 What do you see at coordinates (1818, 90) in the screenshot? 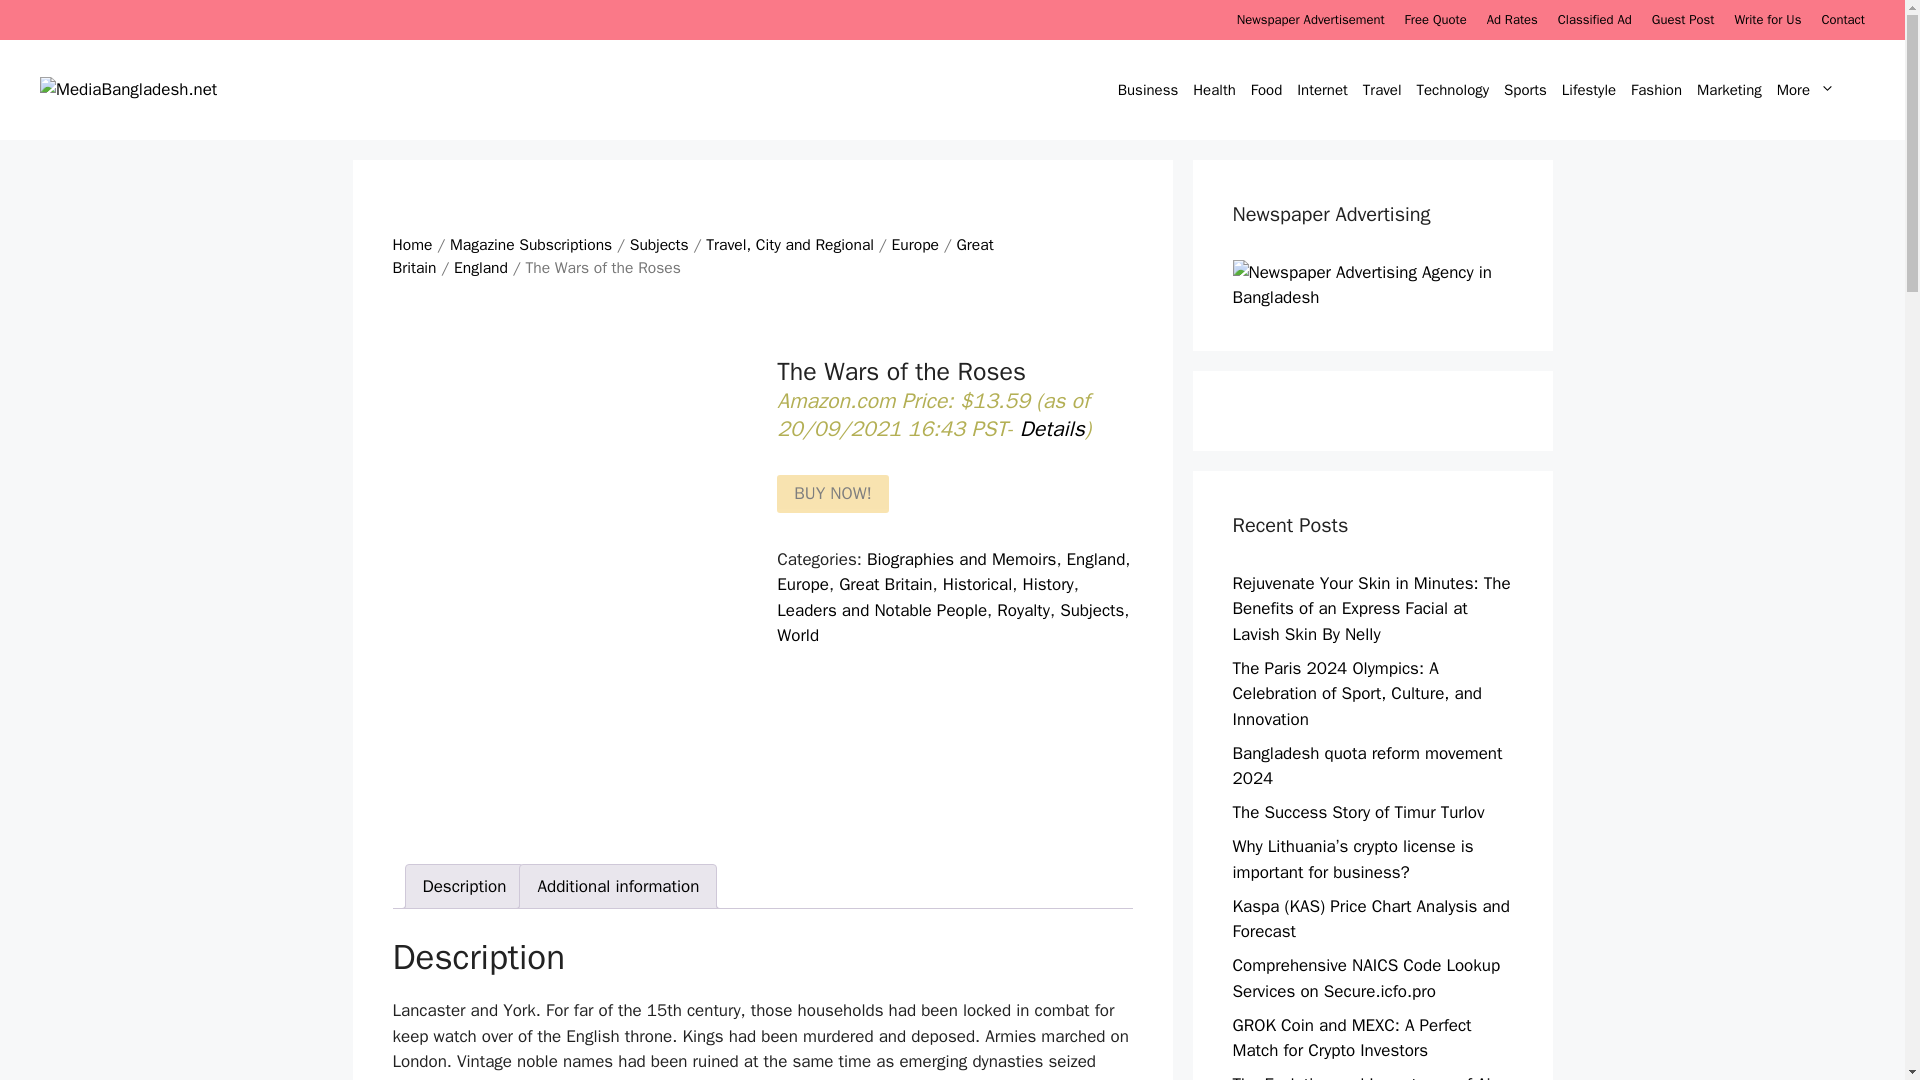
I see `More` at bounding box center [1818, 90].